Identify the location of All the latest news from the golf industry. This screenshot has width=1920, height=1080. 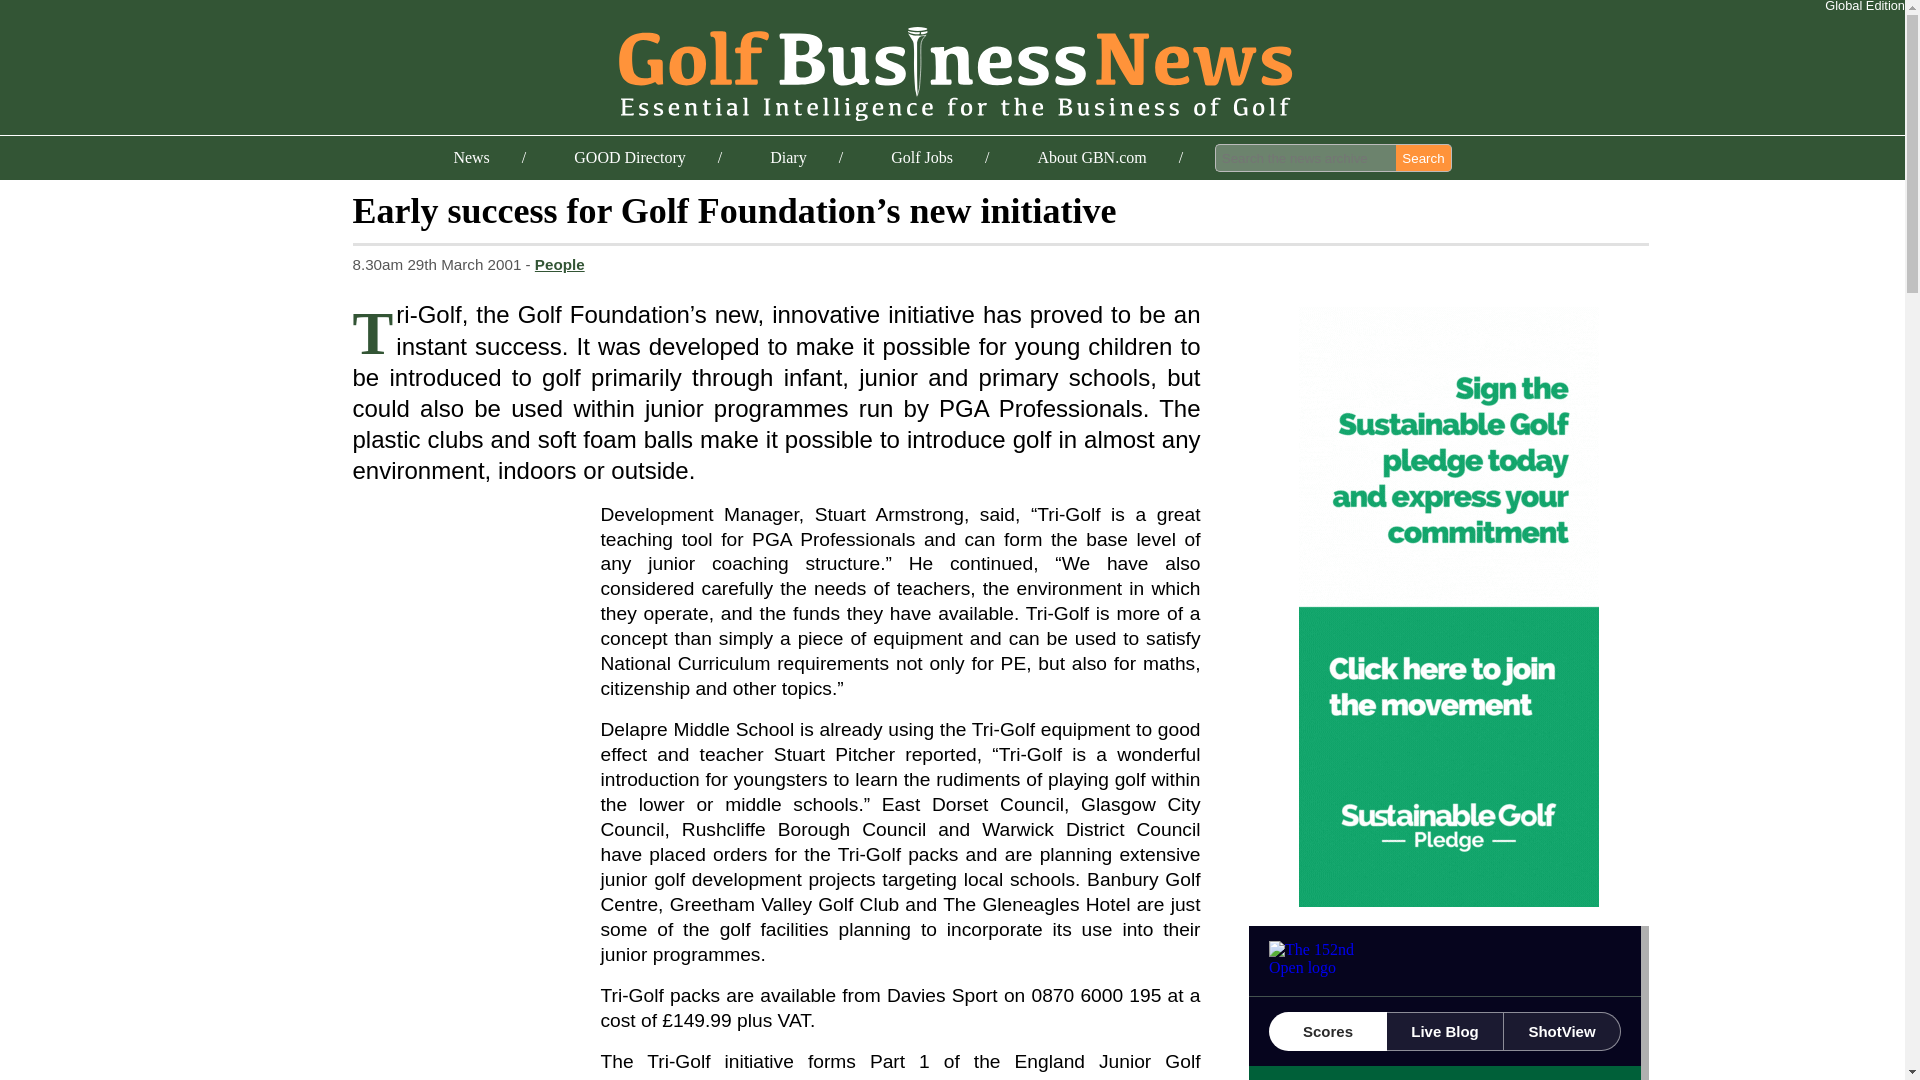
(471, 158).